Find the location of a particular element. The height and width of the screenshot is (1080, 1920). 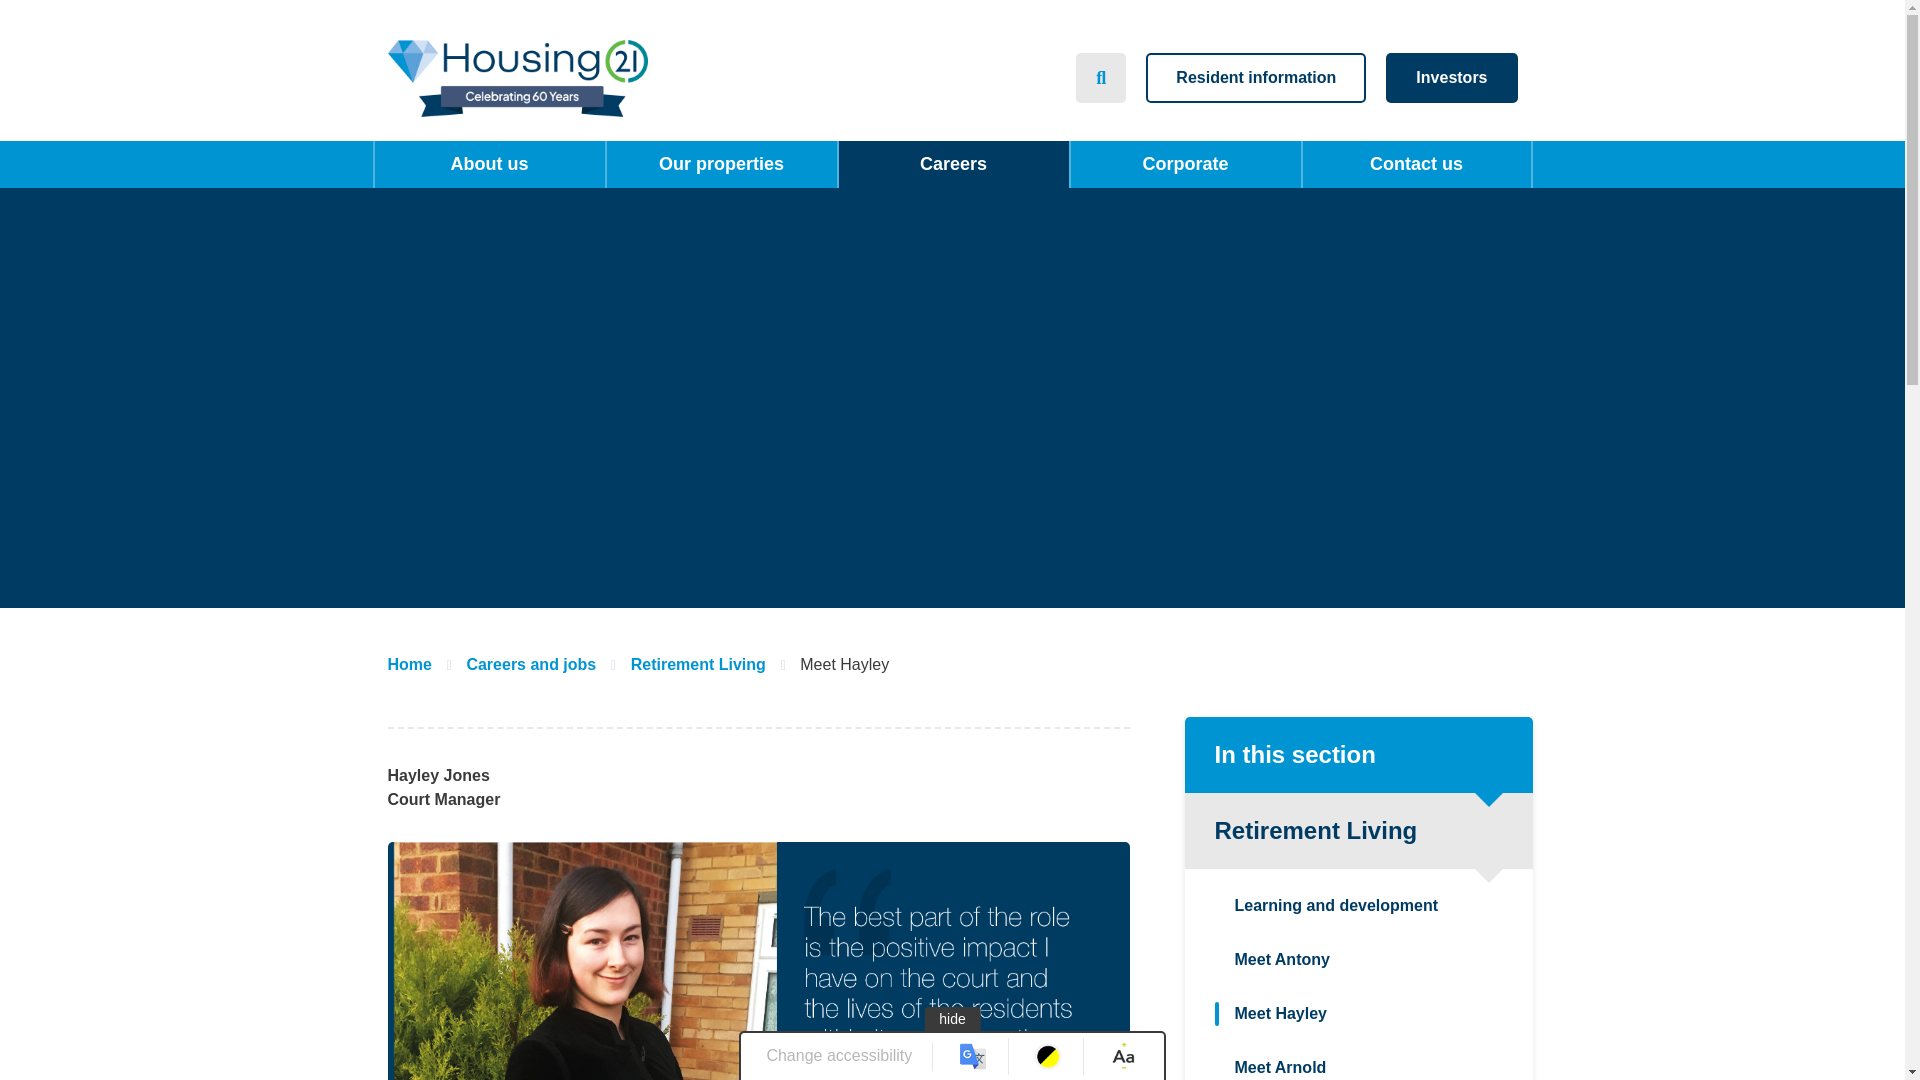

Corporate is located at coordinates (1184, 164).